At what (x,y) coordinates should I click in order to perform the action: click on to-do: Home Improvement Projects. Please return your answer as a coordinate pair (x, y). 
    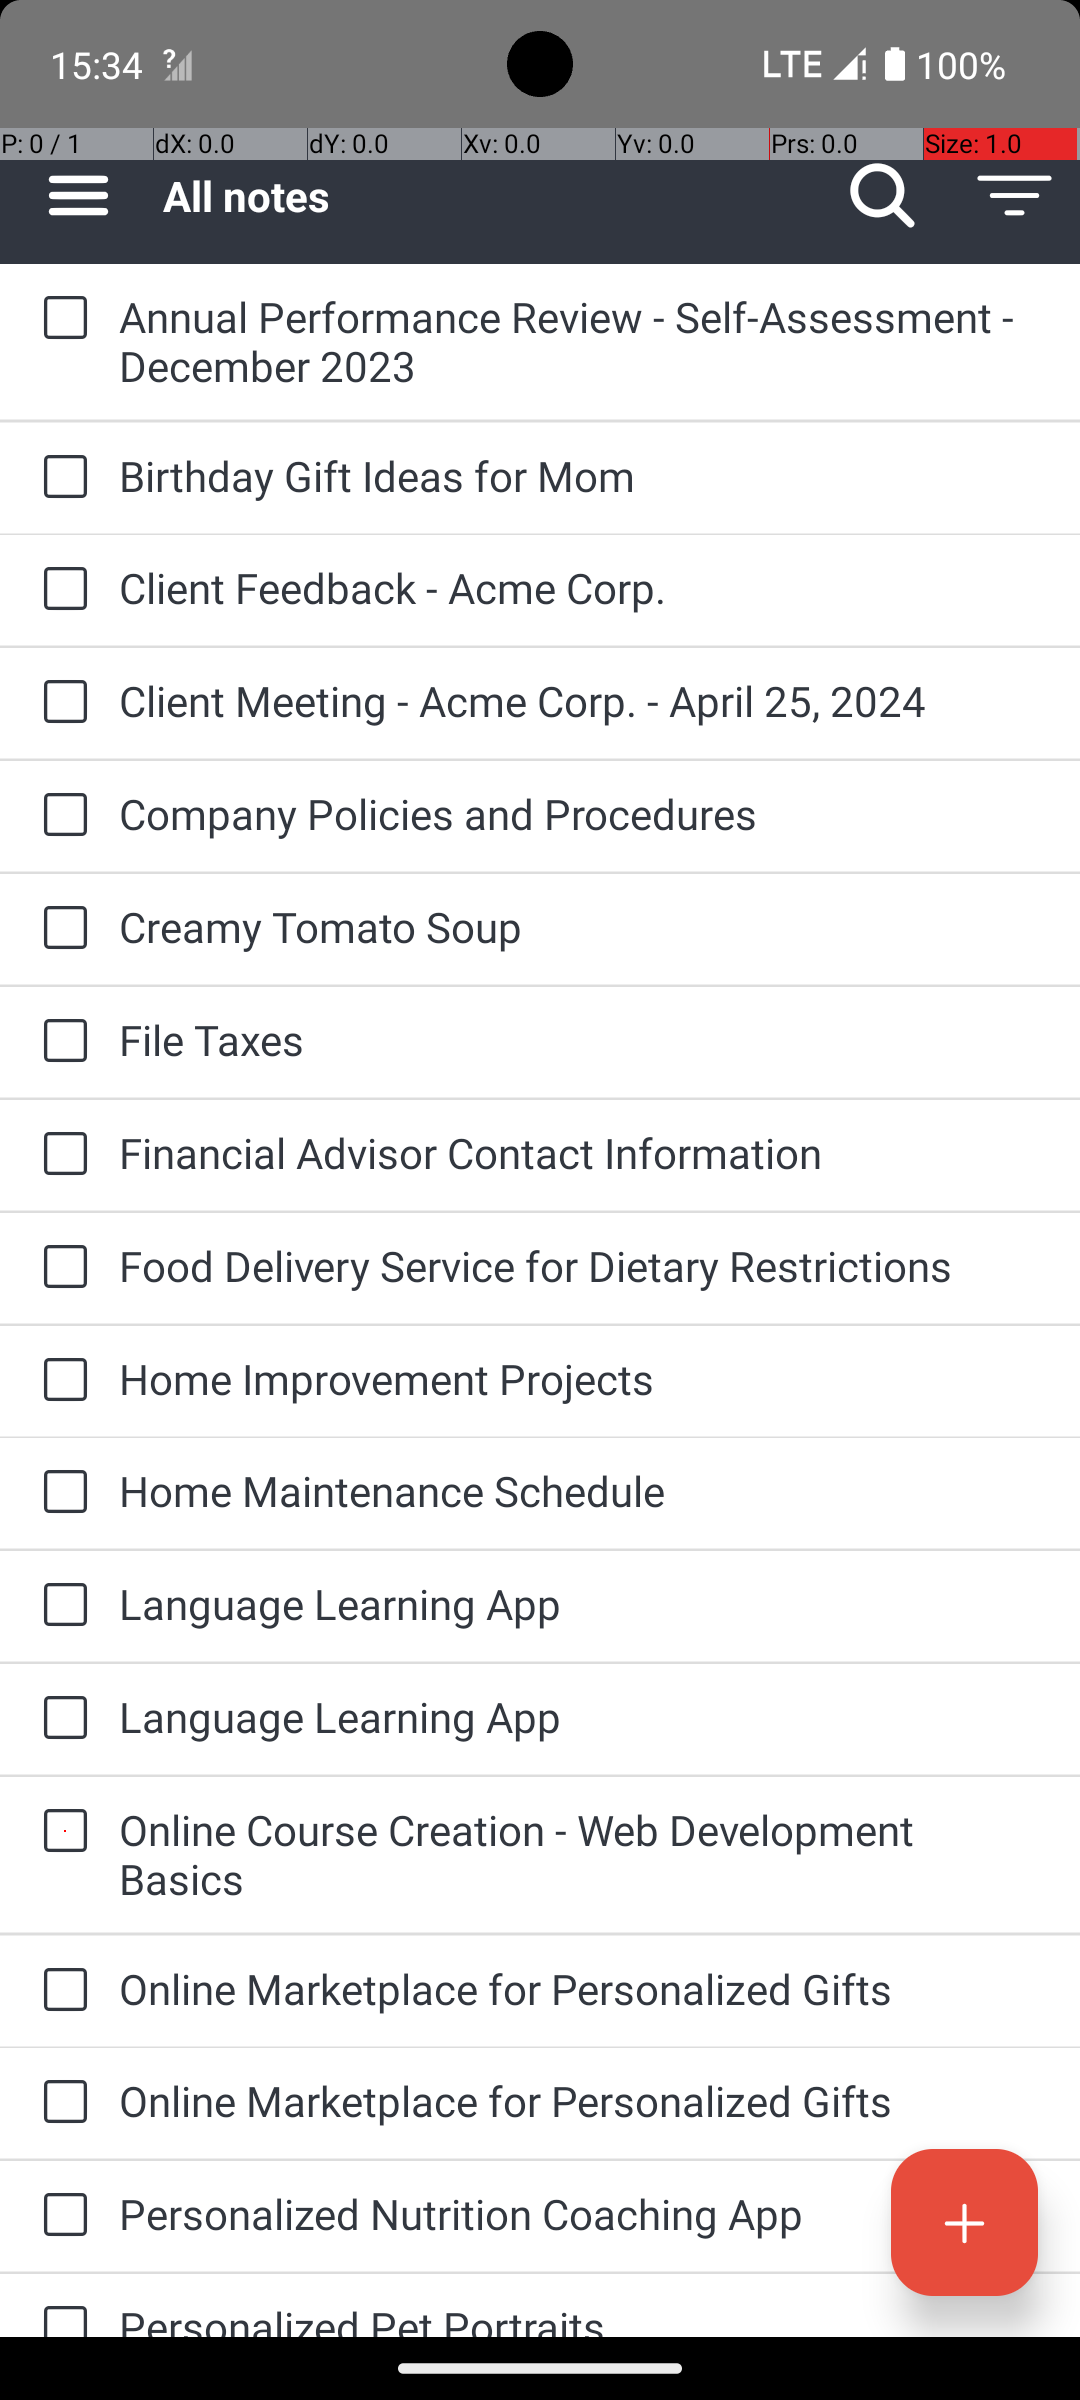
    Looking at the image, I should click on (60, 1381).